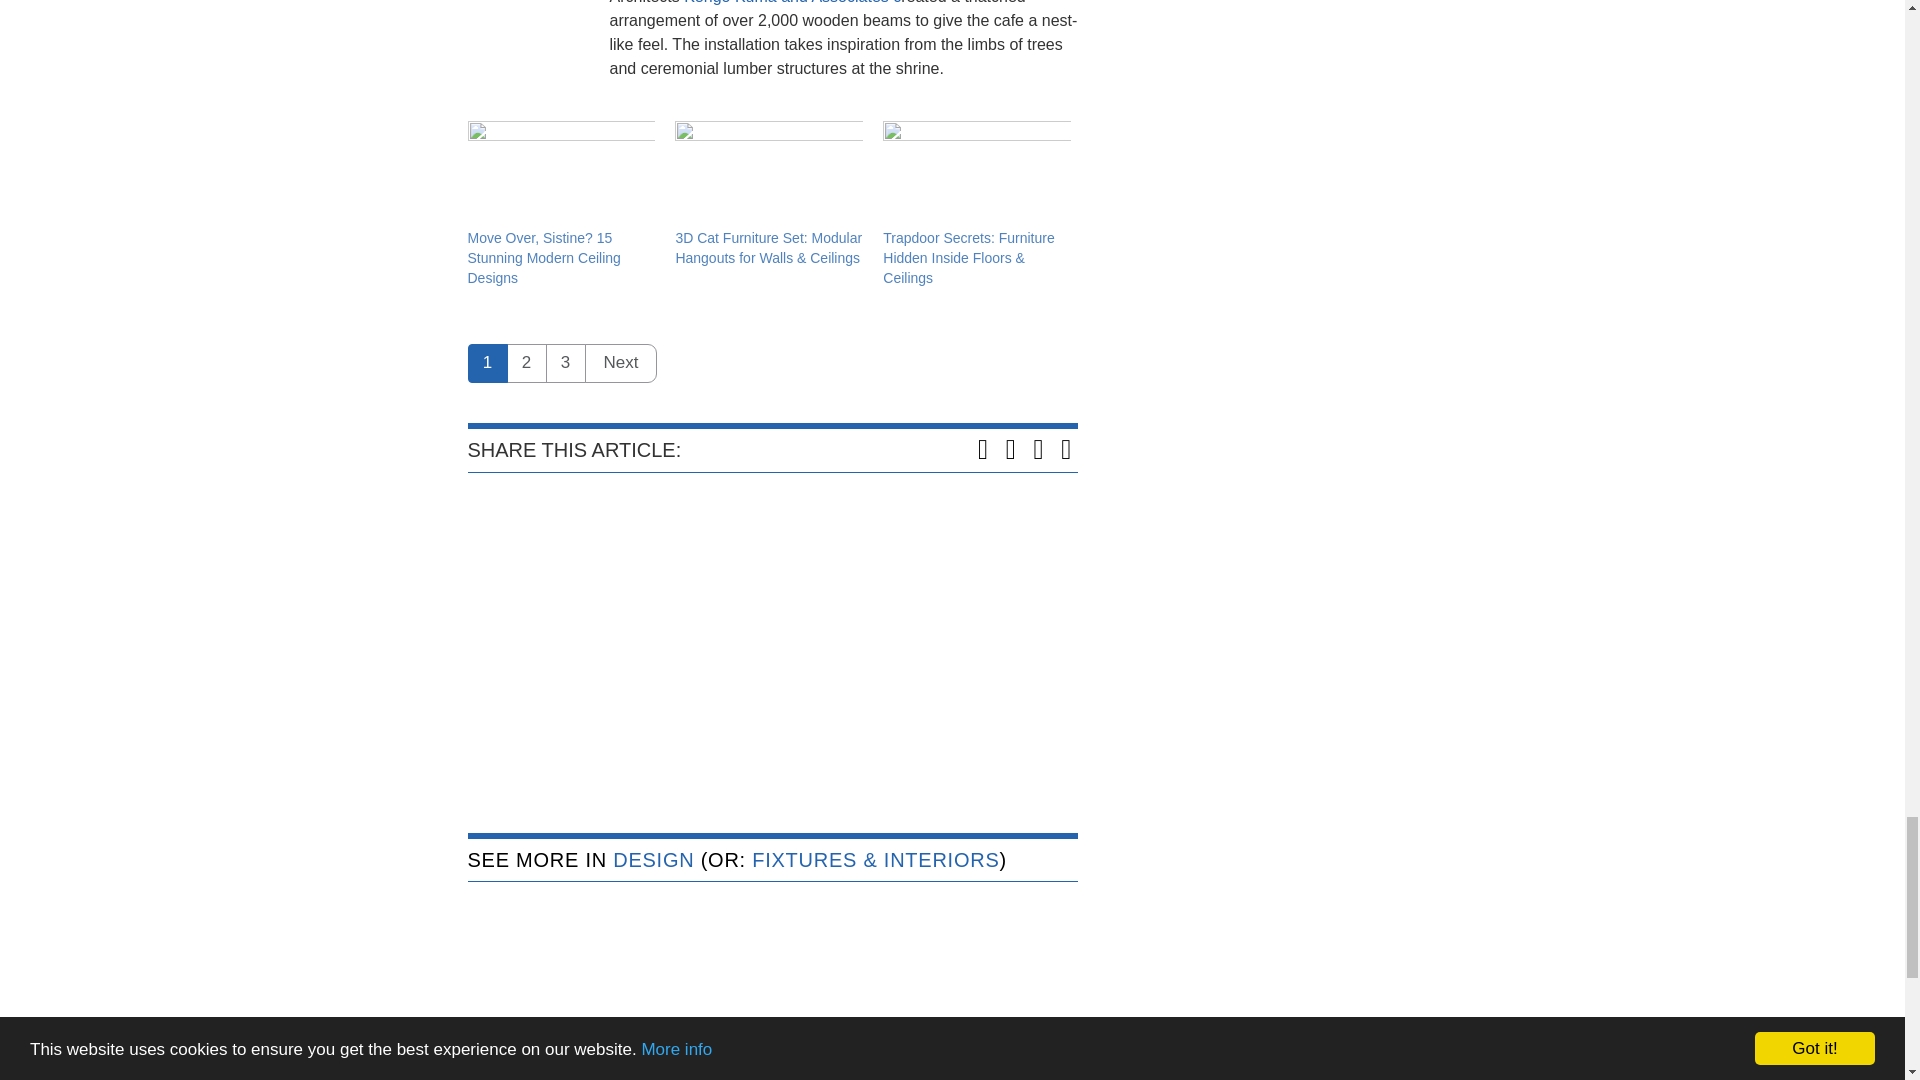  Describe the element at coordinates (790, 2) in the screenshot. I see `Kengo Kuma and Associates c` at that location.